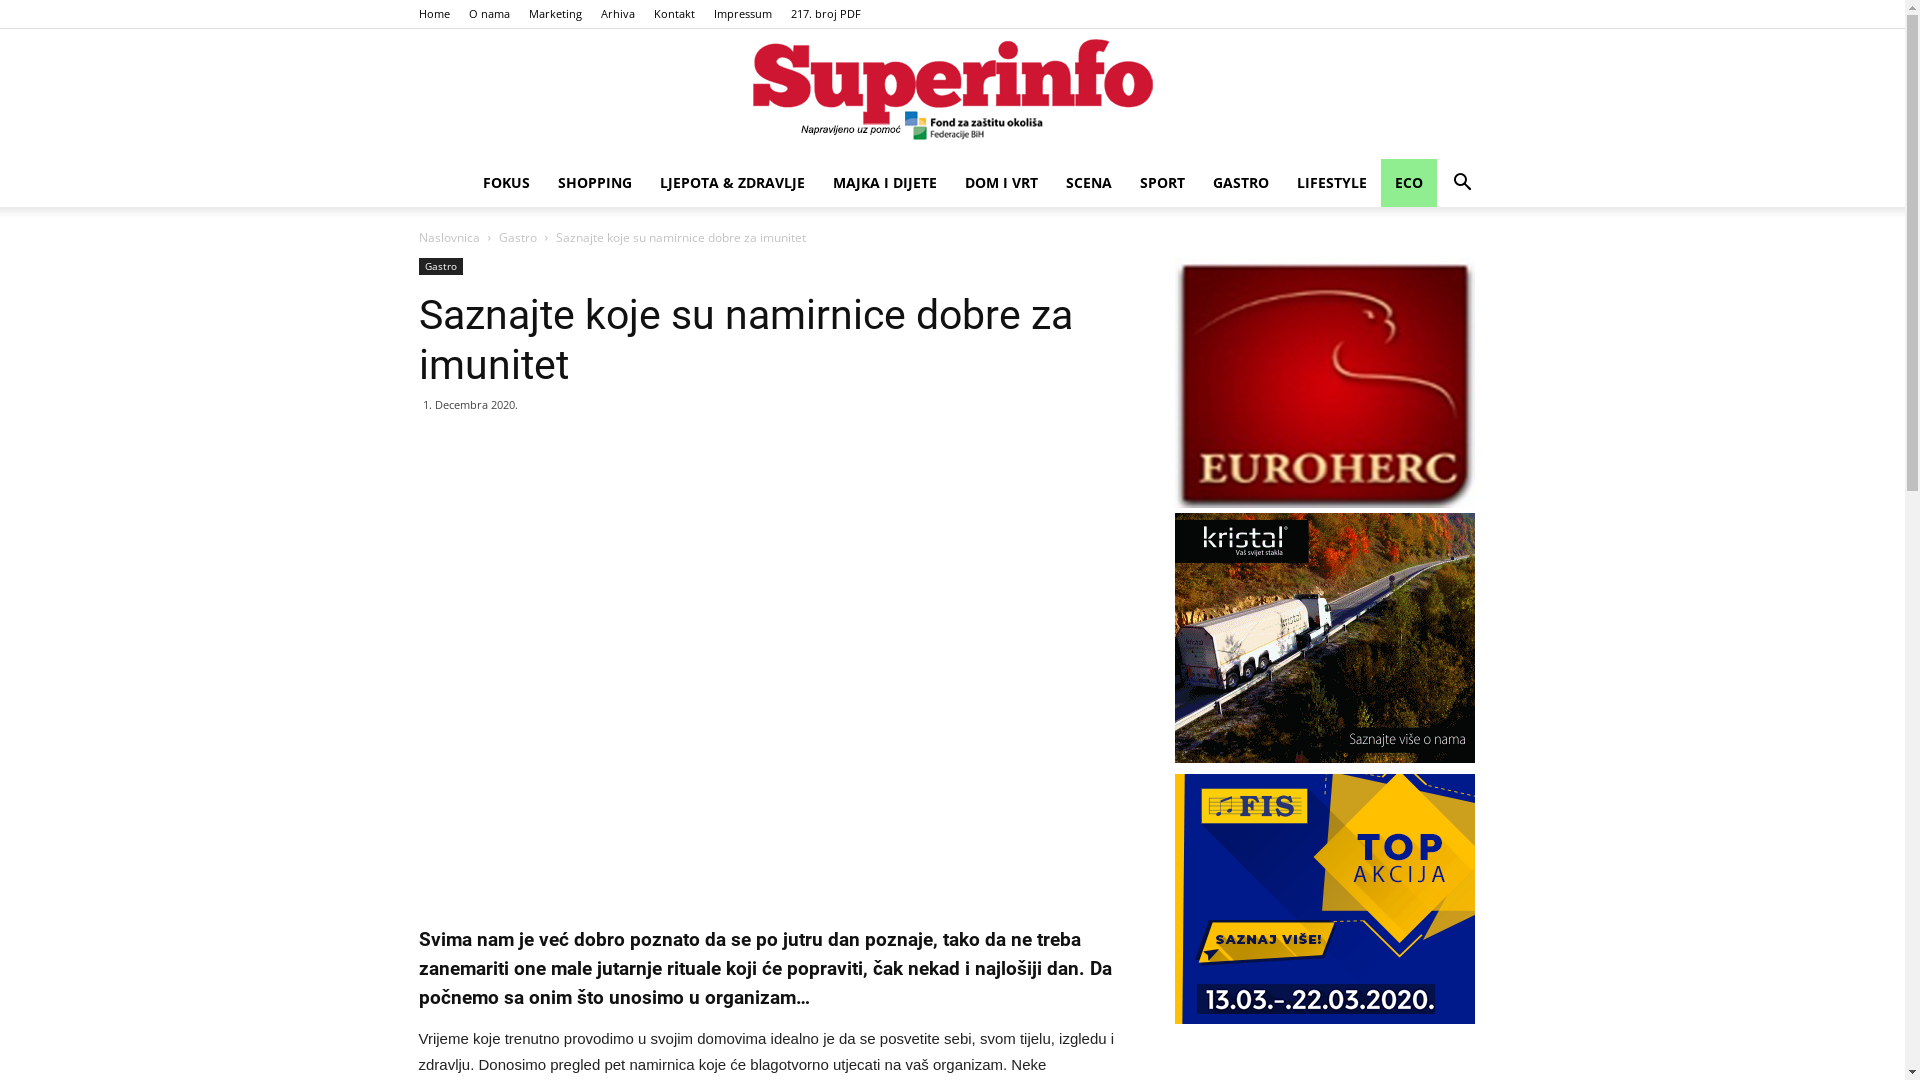  I want to click on DOM I VRT, so click(1000, 183).